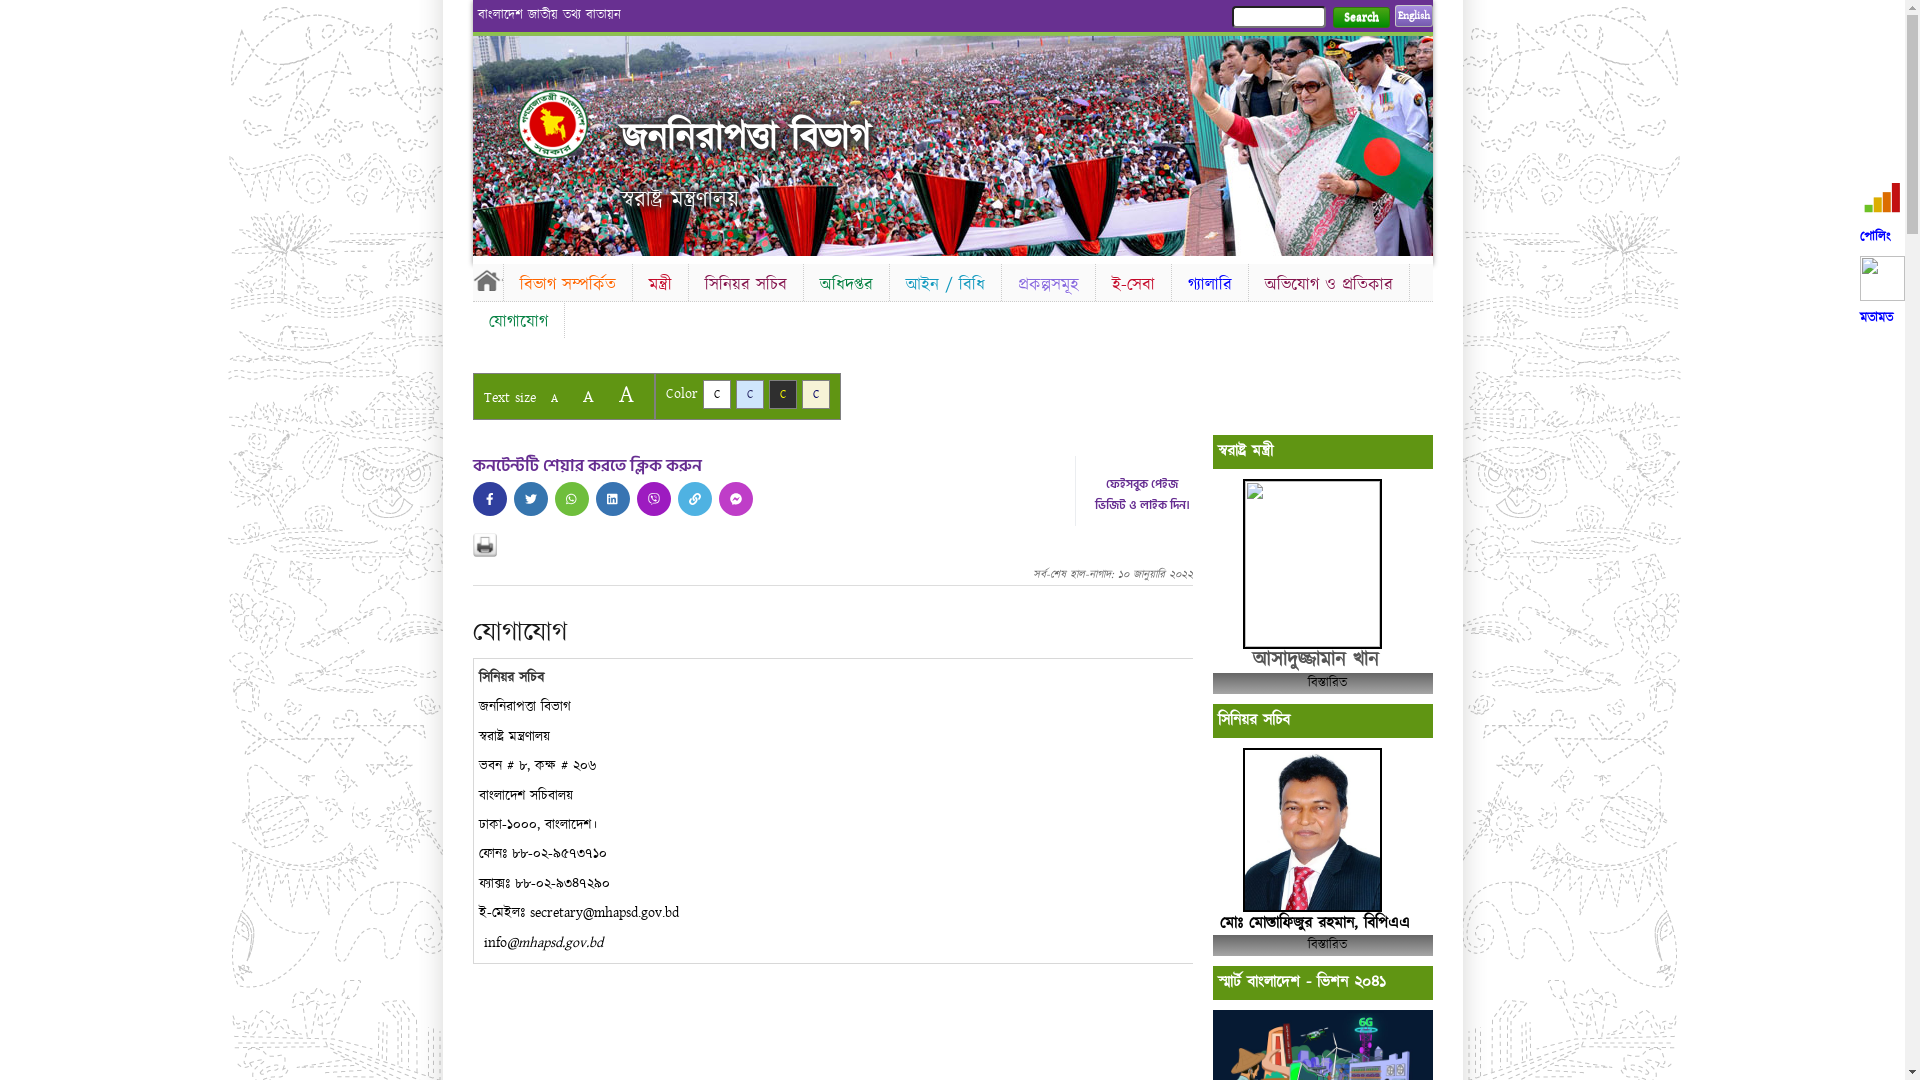 The width and height of the screenshot is (1920, 1080). What do you see at coordinates (816, 394) in the screenshot?
I see `C` at bounding box center [816, 394].